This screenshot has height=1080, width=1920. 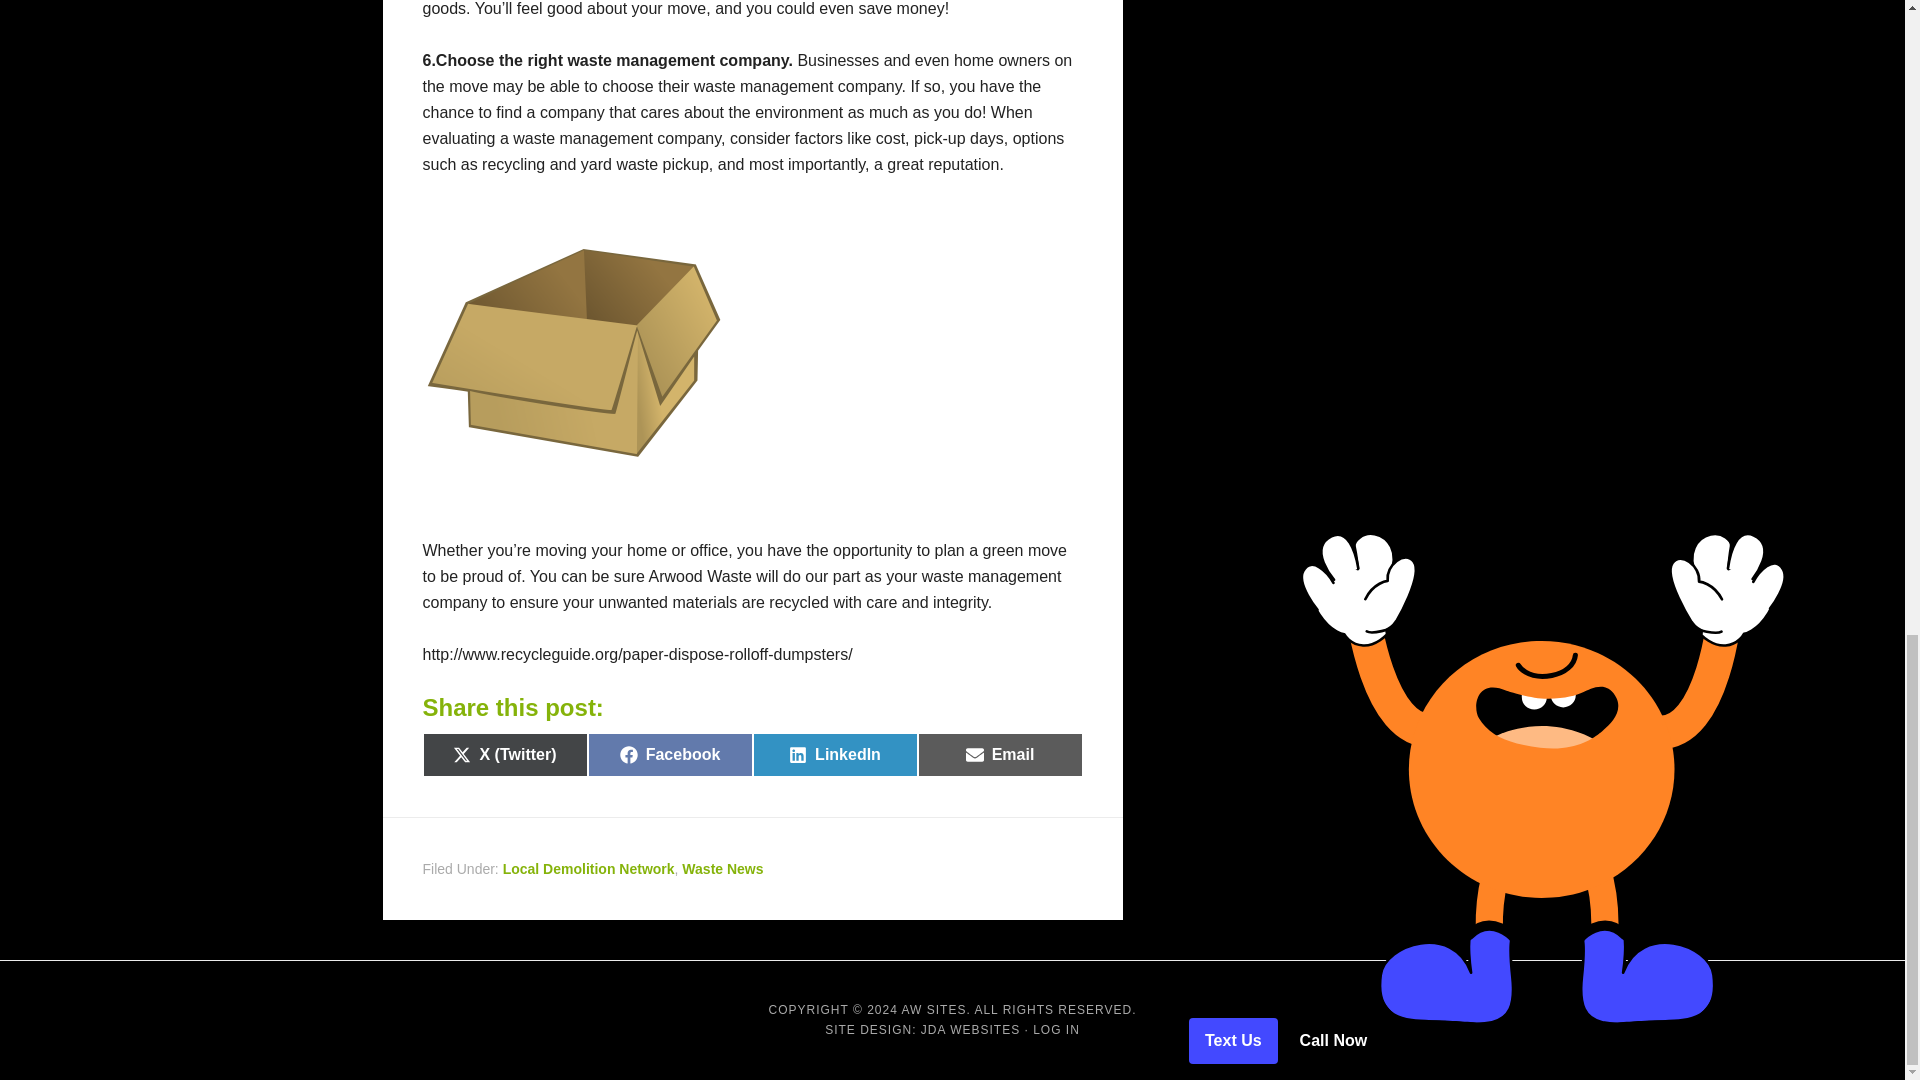 What do you see at coordinates (834, 754) in the screenshot?
I see `AW SITES` at bounding box center [834, 754].